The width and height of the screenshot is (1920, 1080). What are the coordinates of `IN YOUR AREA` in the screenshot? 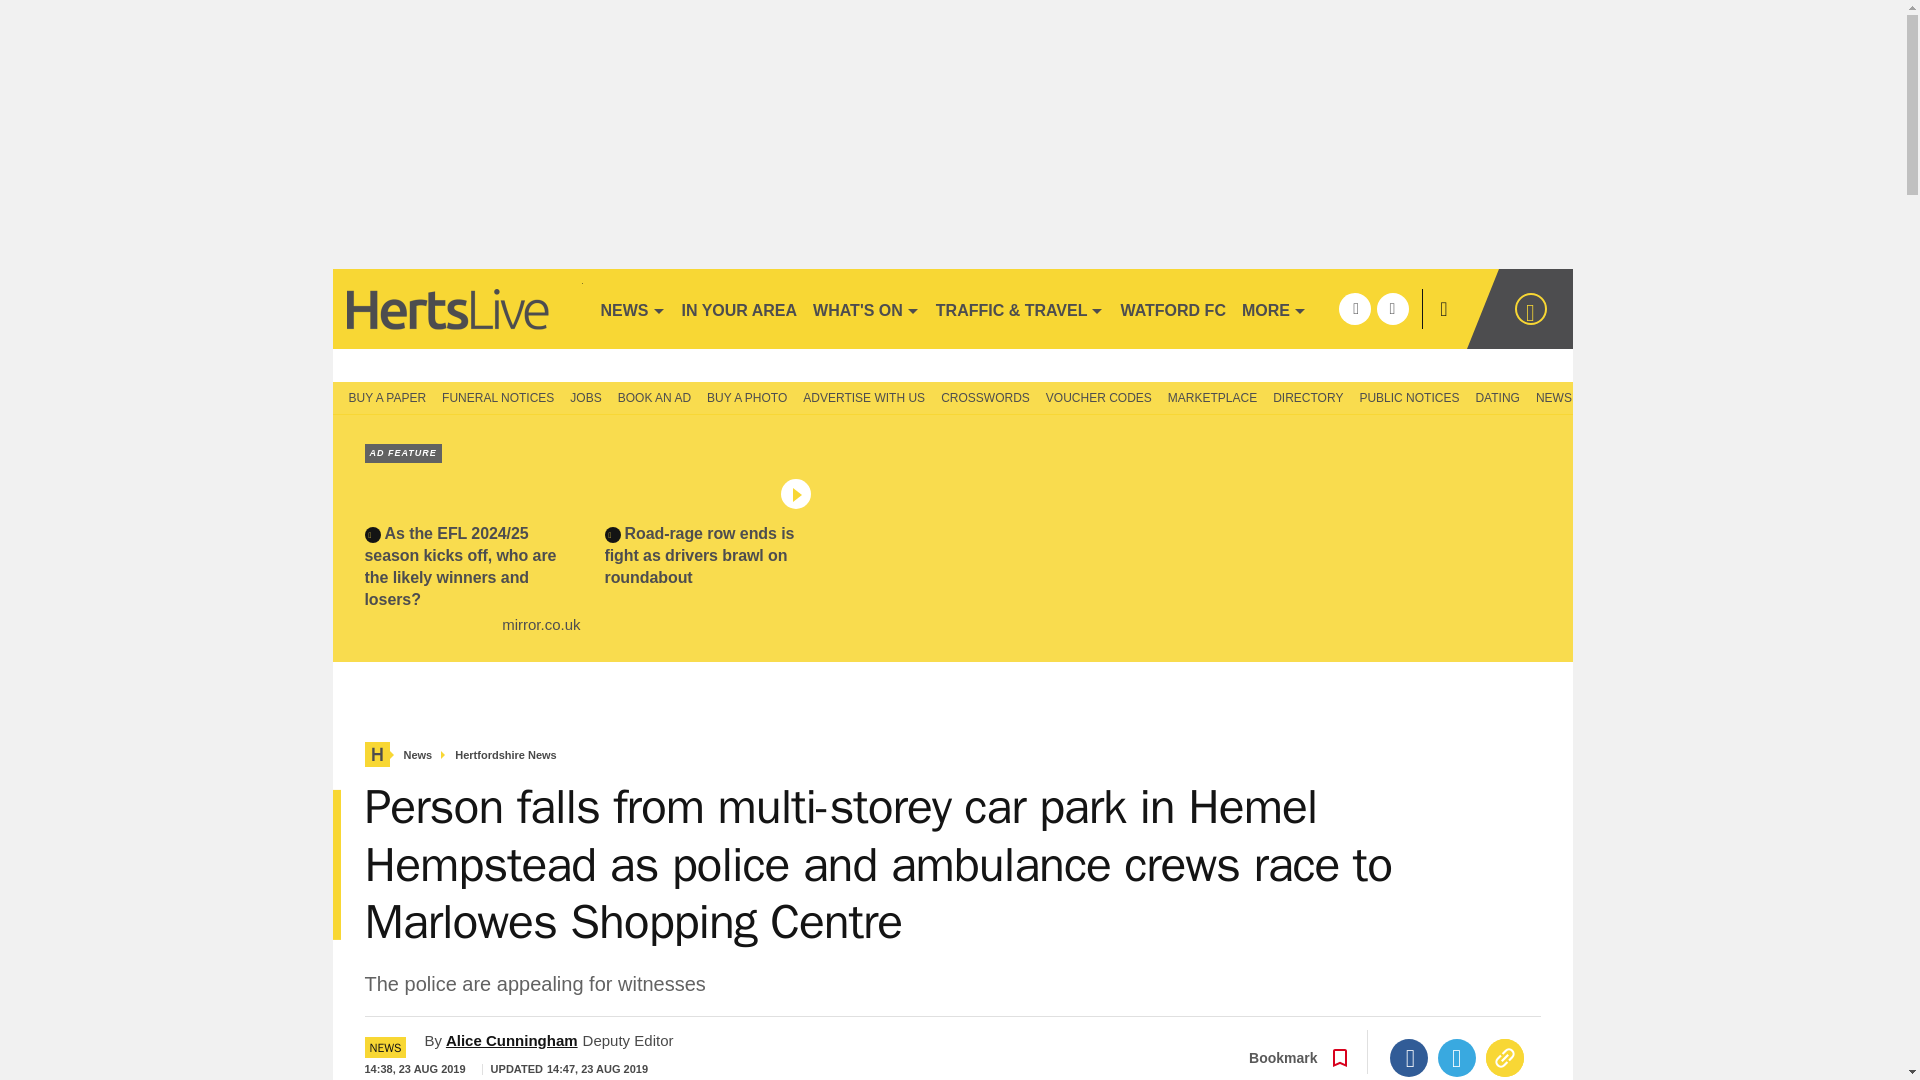 It's located at (740, 308).